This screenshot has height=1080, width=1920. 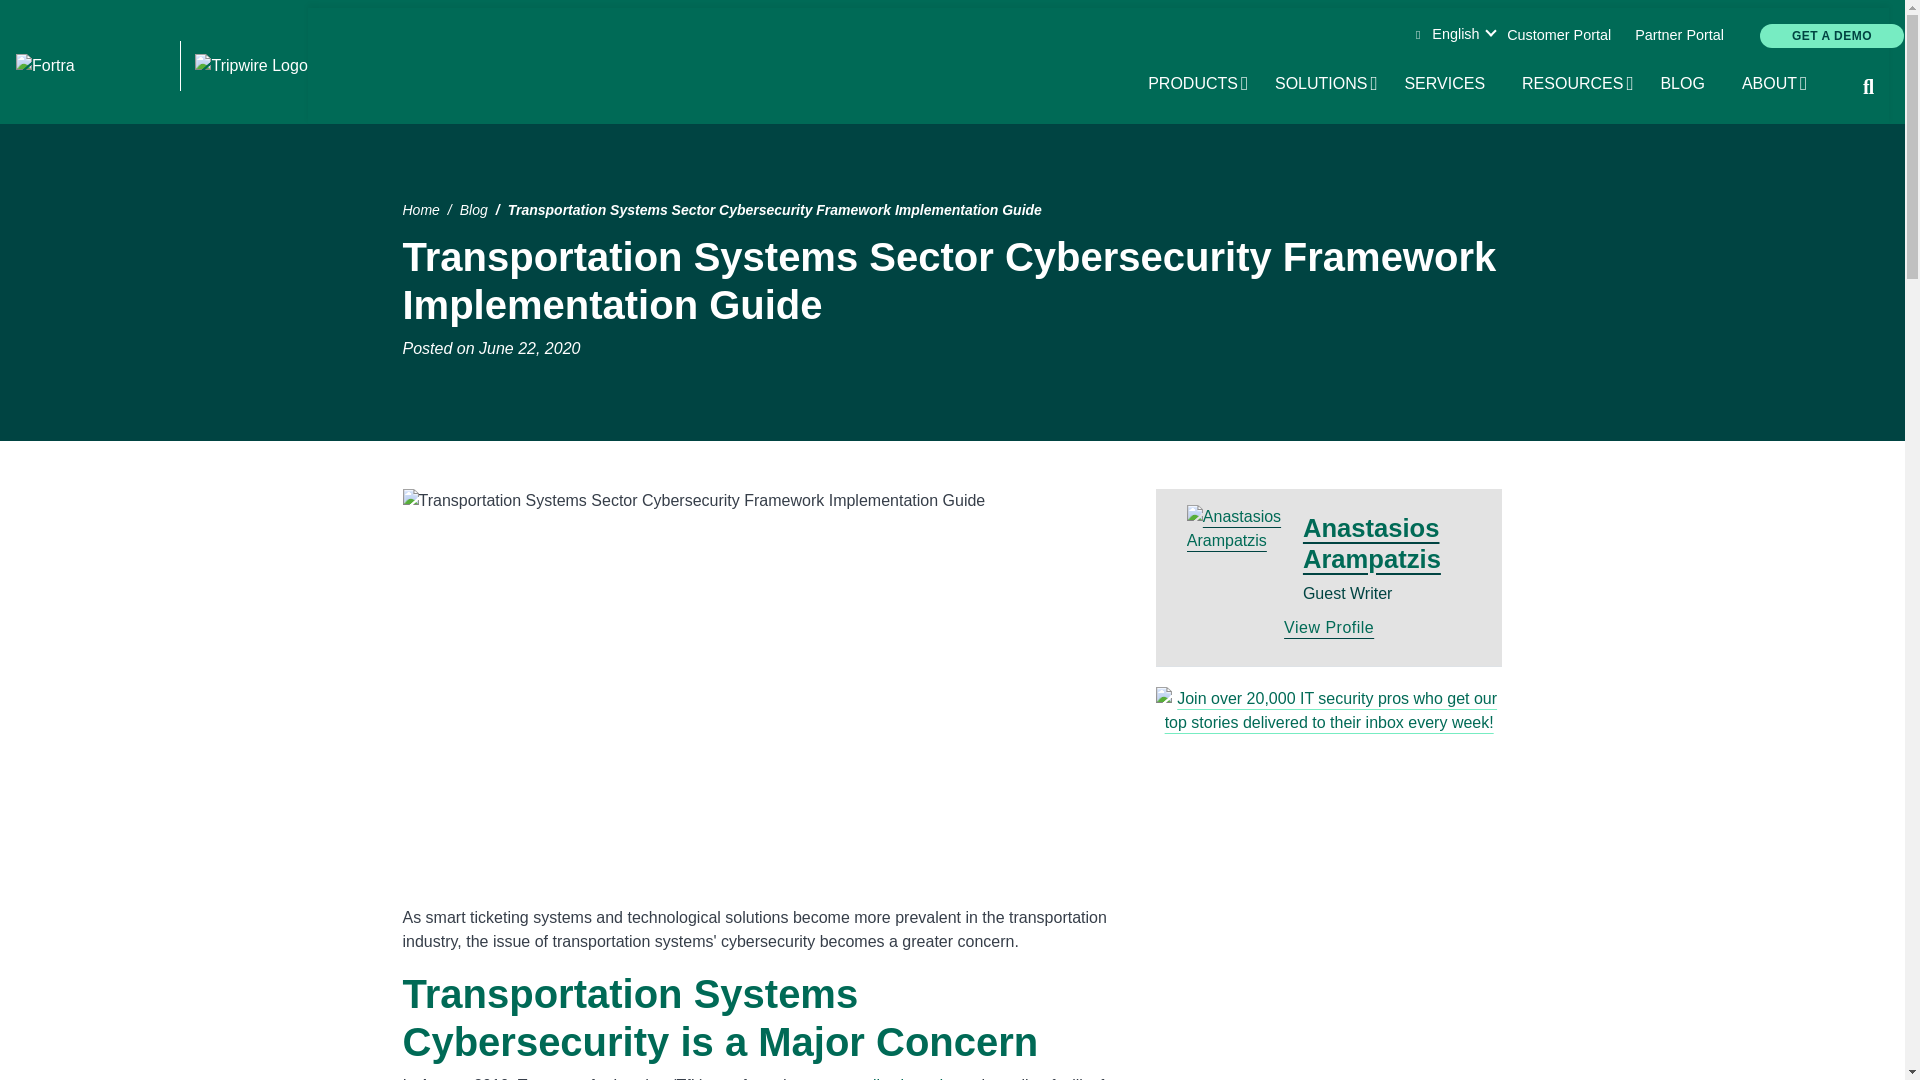 I want to click on BLOG, so click(x=1678, y=36).